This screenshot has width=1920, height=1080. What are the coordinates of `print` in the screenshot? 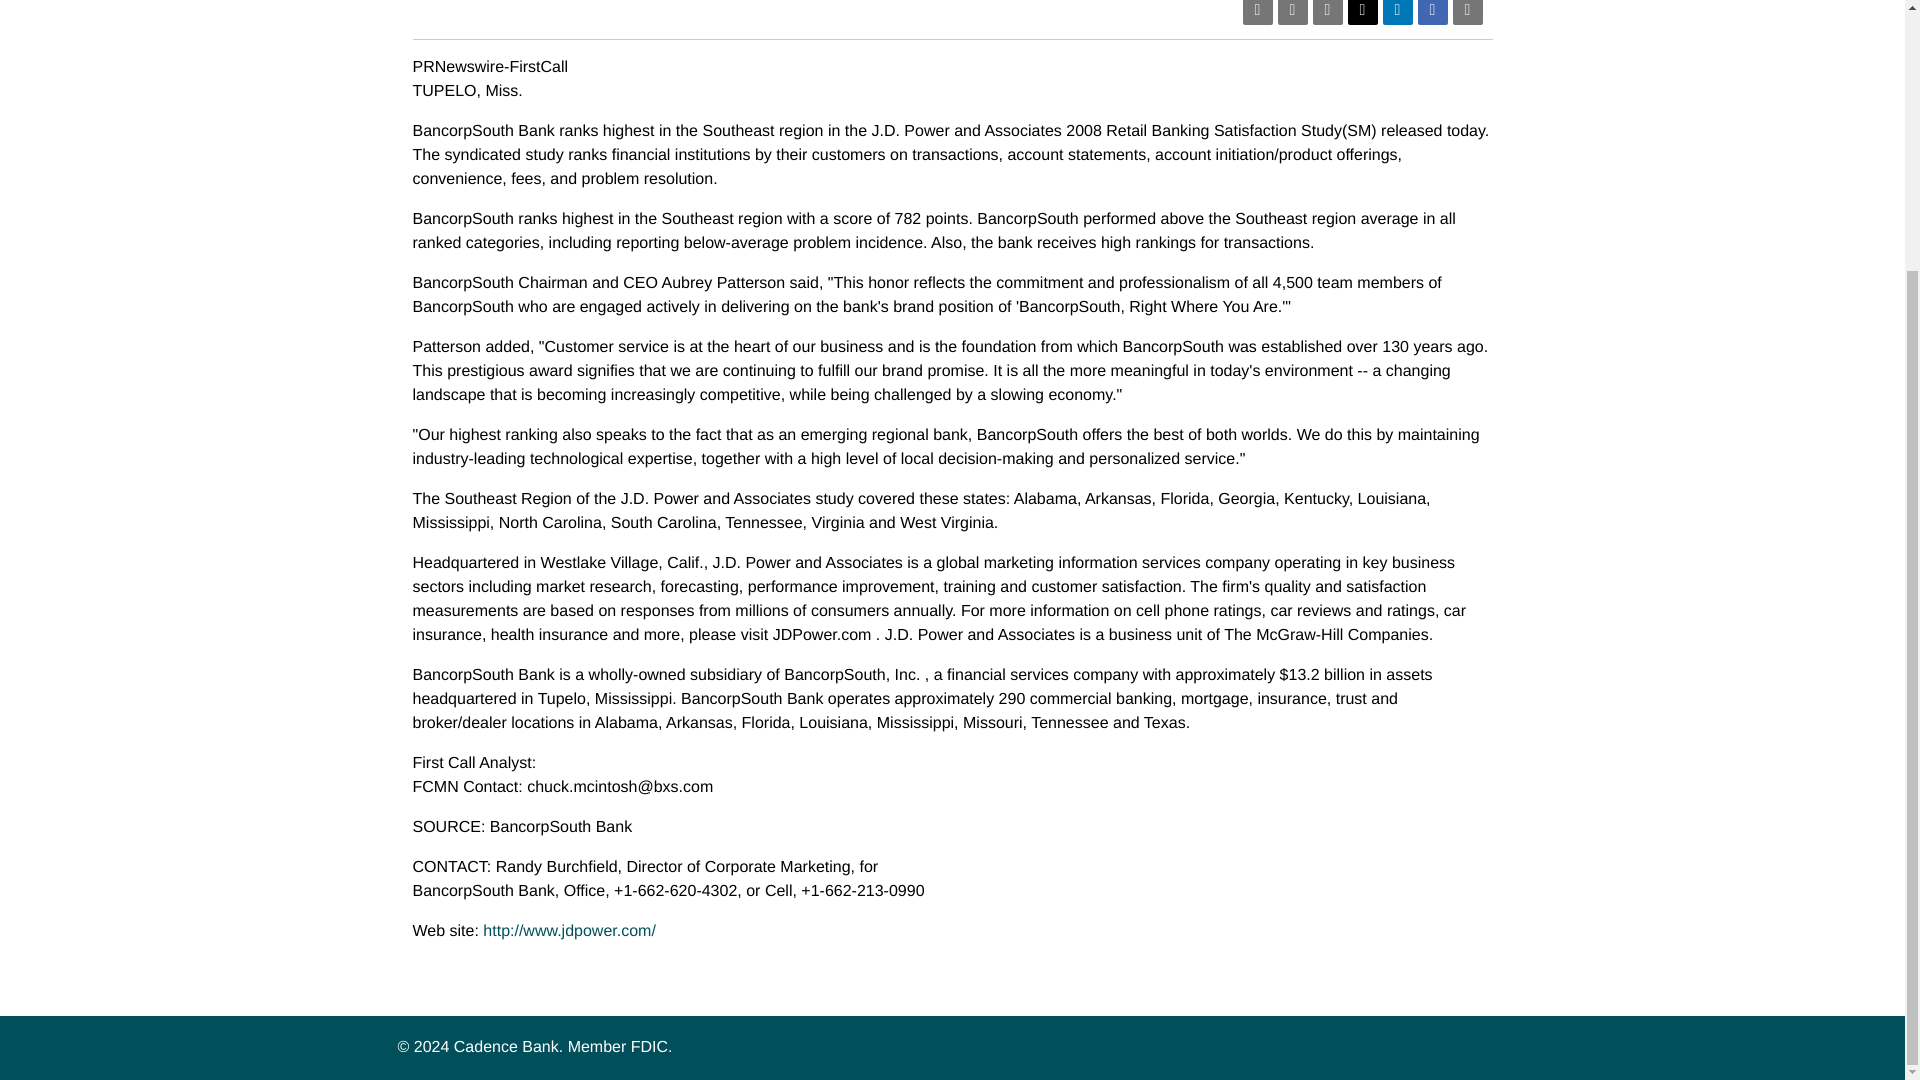 It's located at (1466, 12).